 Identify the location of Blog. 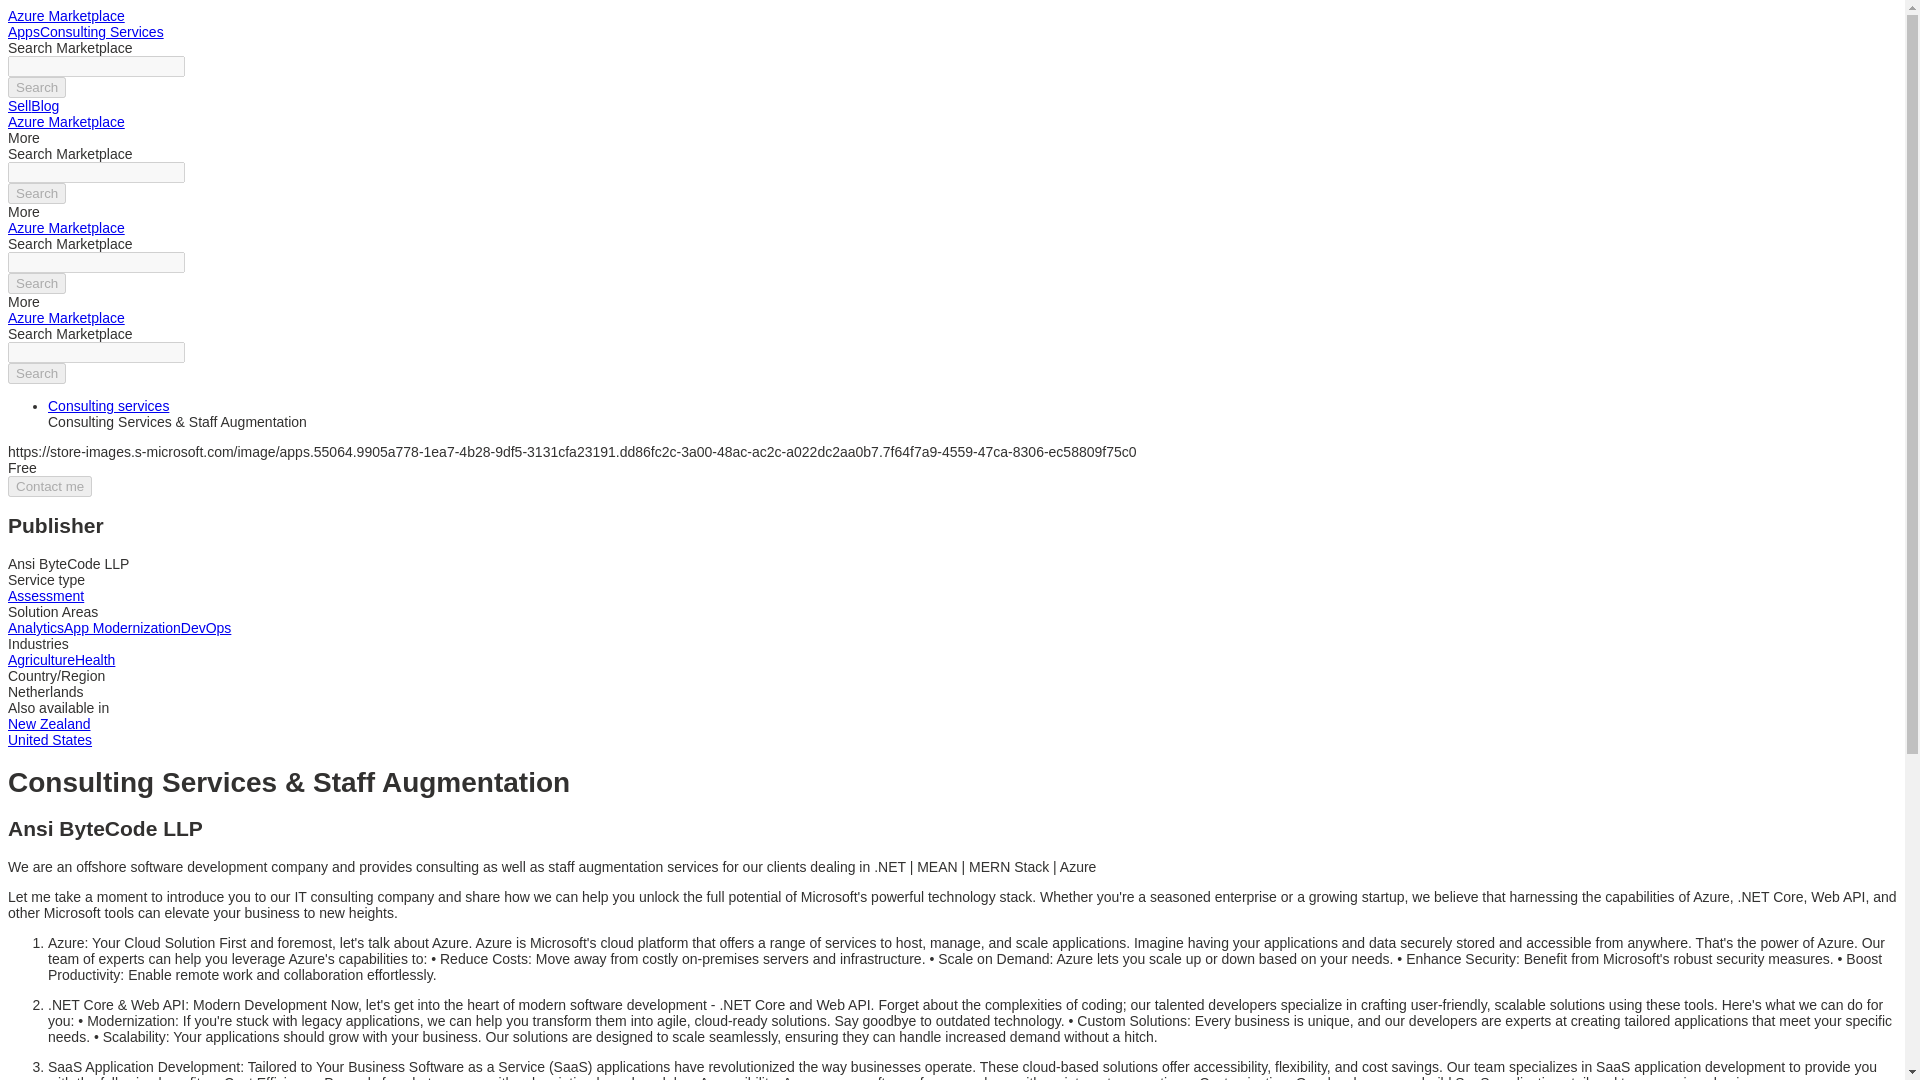
(44, 106).